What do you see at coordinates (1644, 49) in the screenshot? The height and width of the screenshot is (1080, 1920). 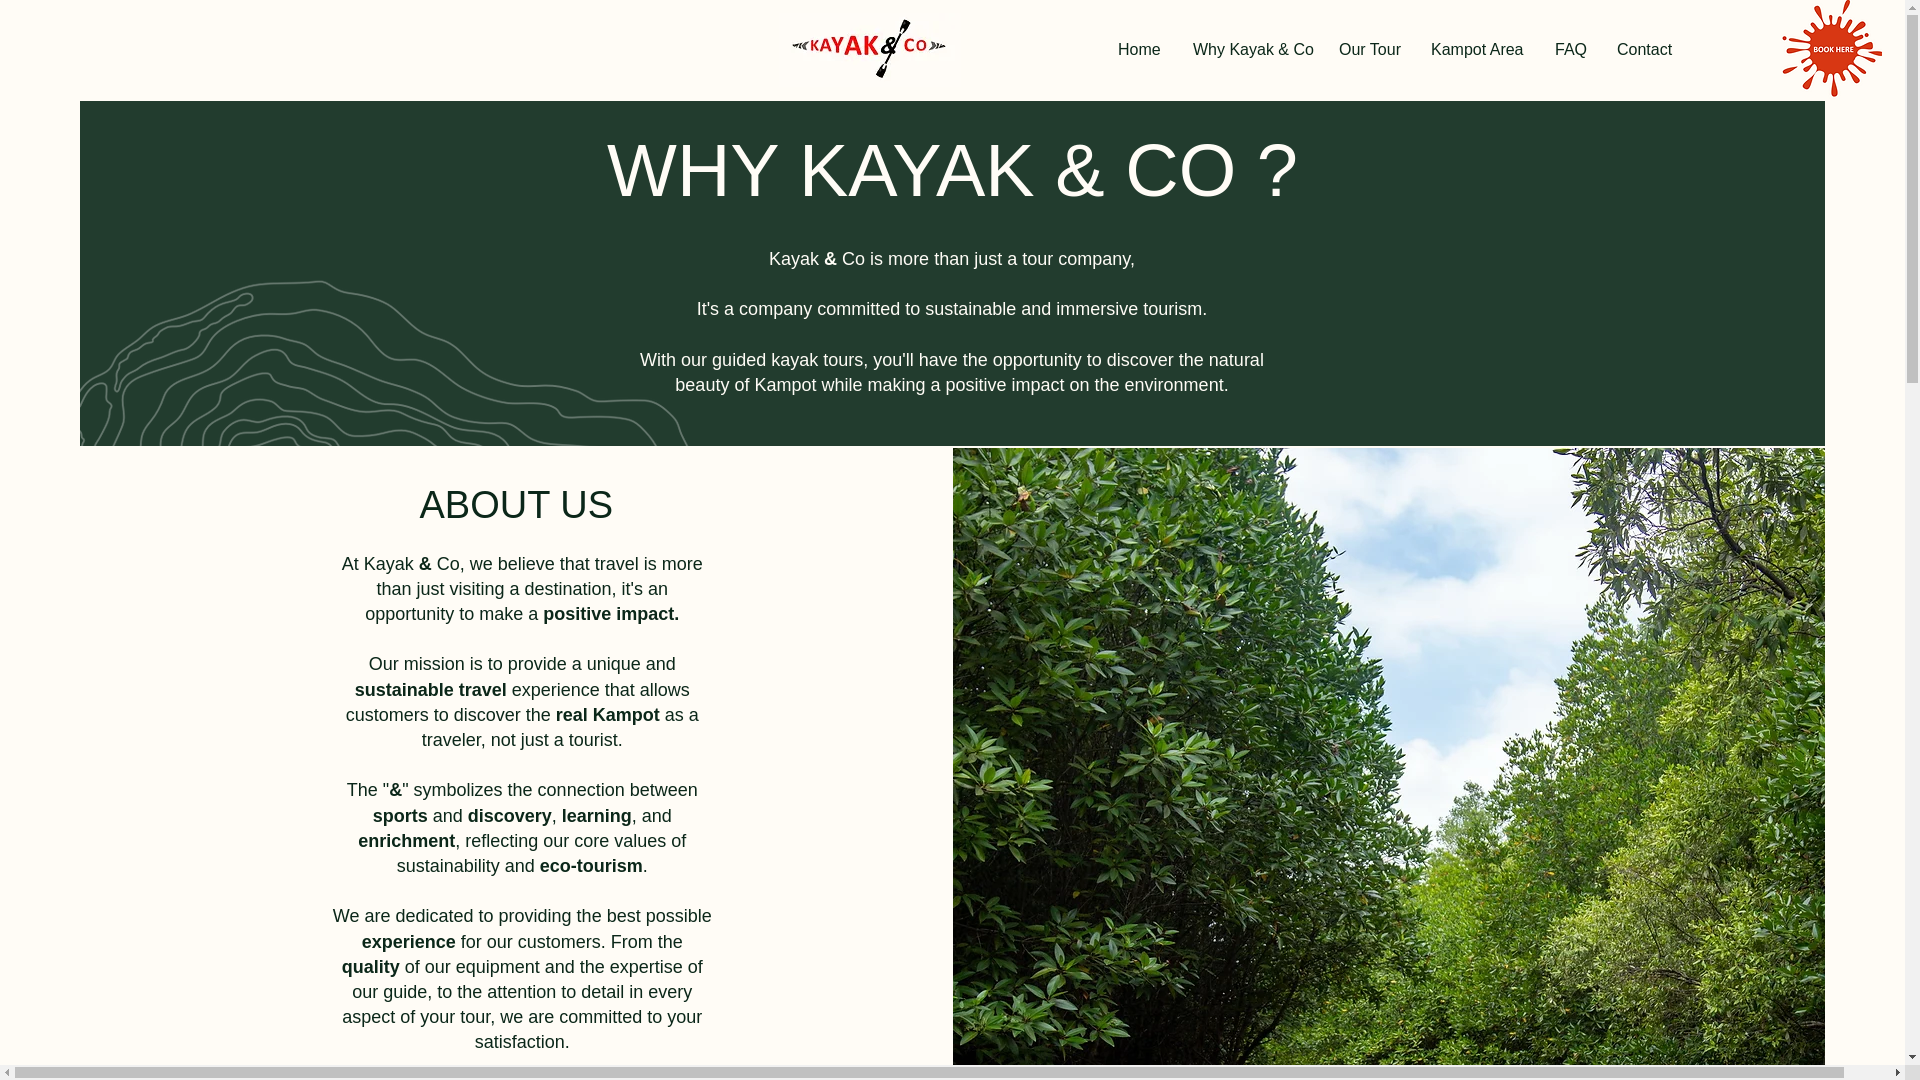 I see `Contact` at bounding box center [1644, 49].